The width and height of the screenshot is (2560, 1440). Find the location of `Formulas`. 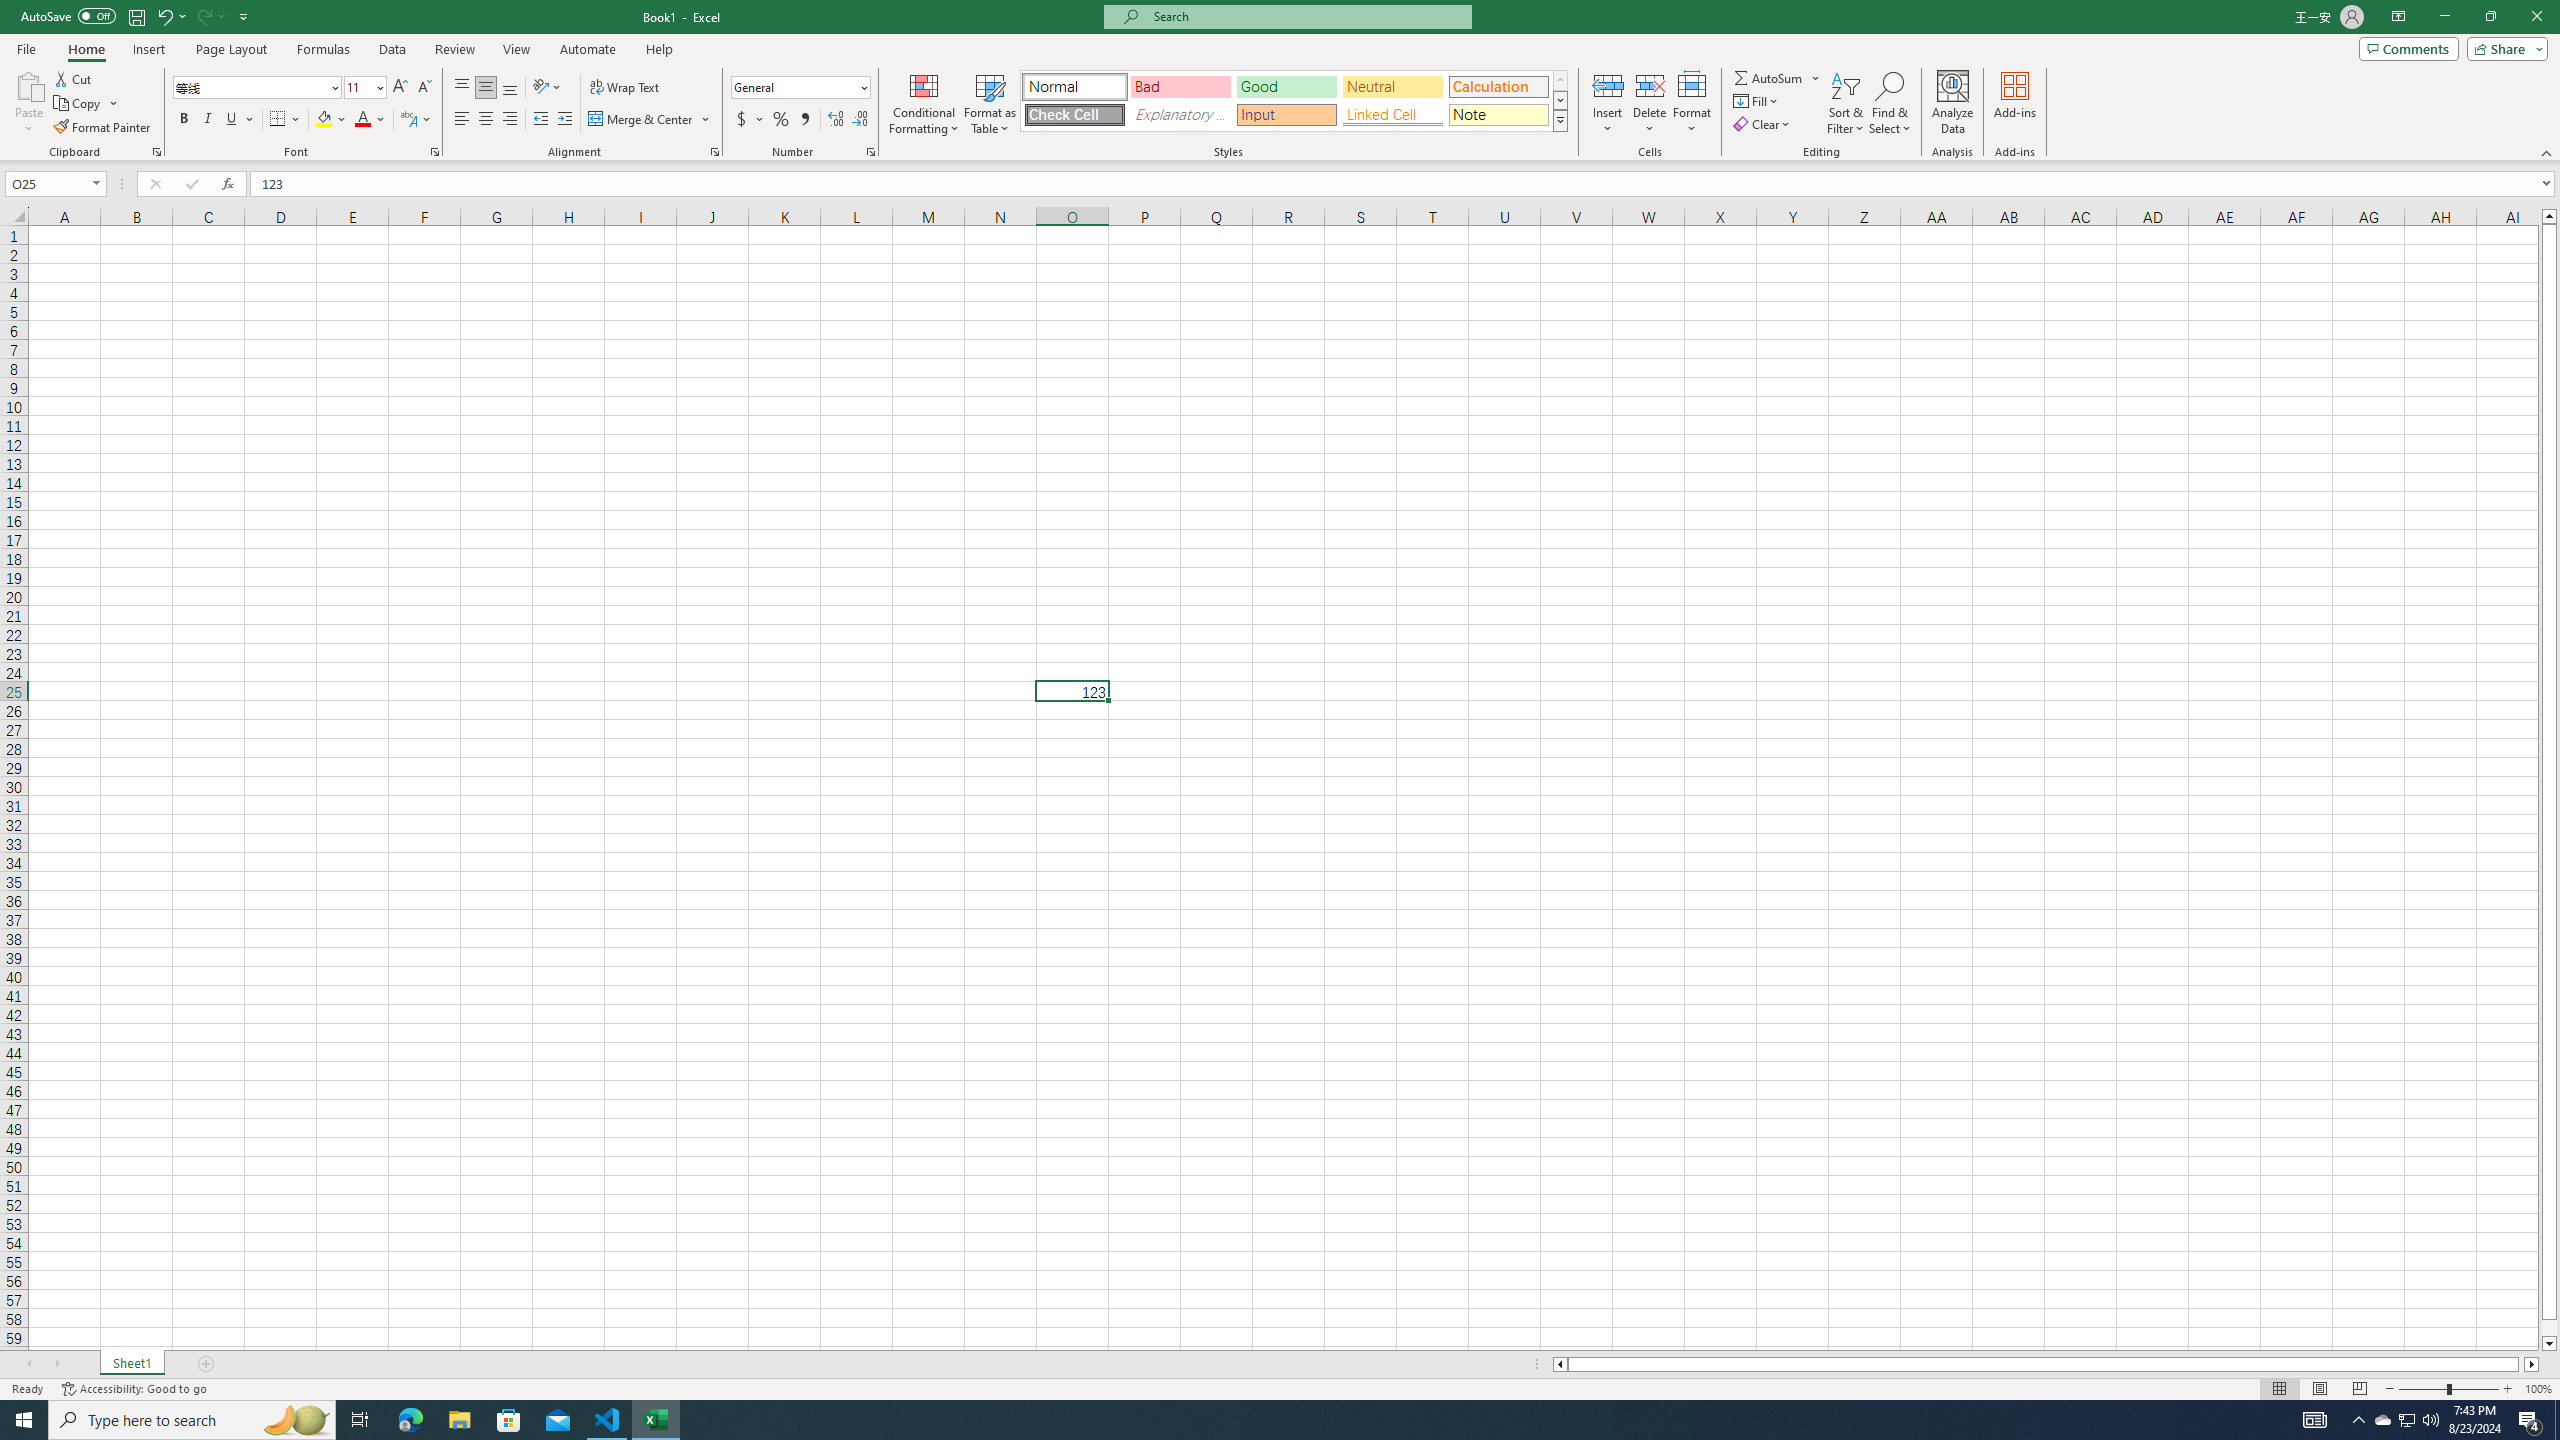

Formulas is located at coordinates (325, 49).